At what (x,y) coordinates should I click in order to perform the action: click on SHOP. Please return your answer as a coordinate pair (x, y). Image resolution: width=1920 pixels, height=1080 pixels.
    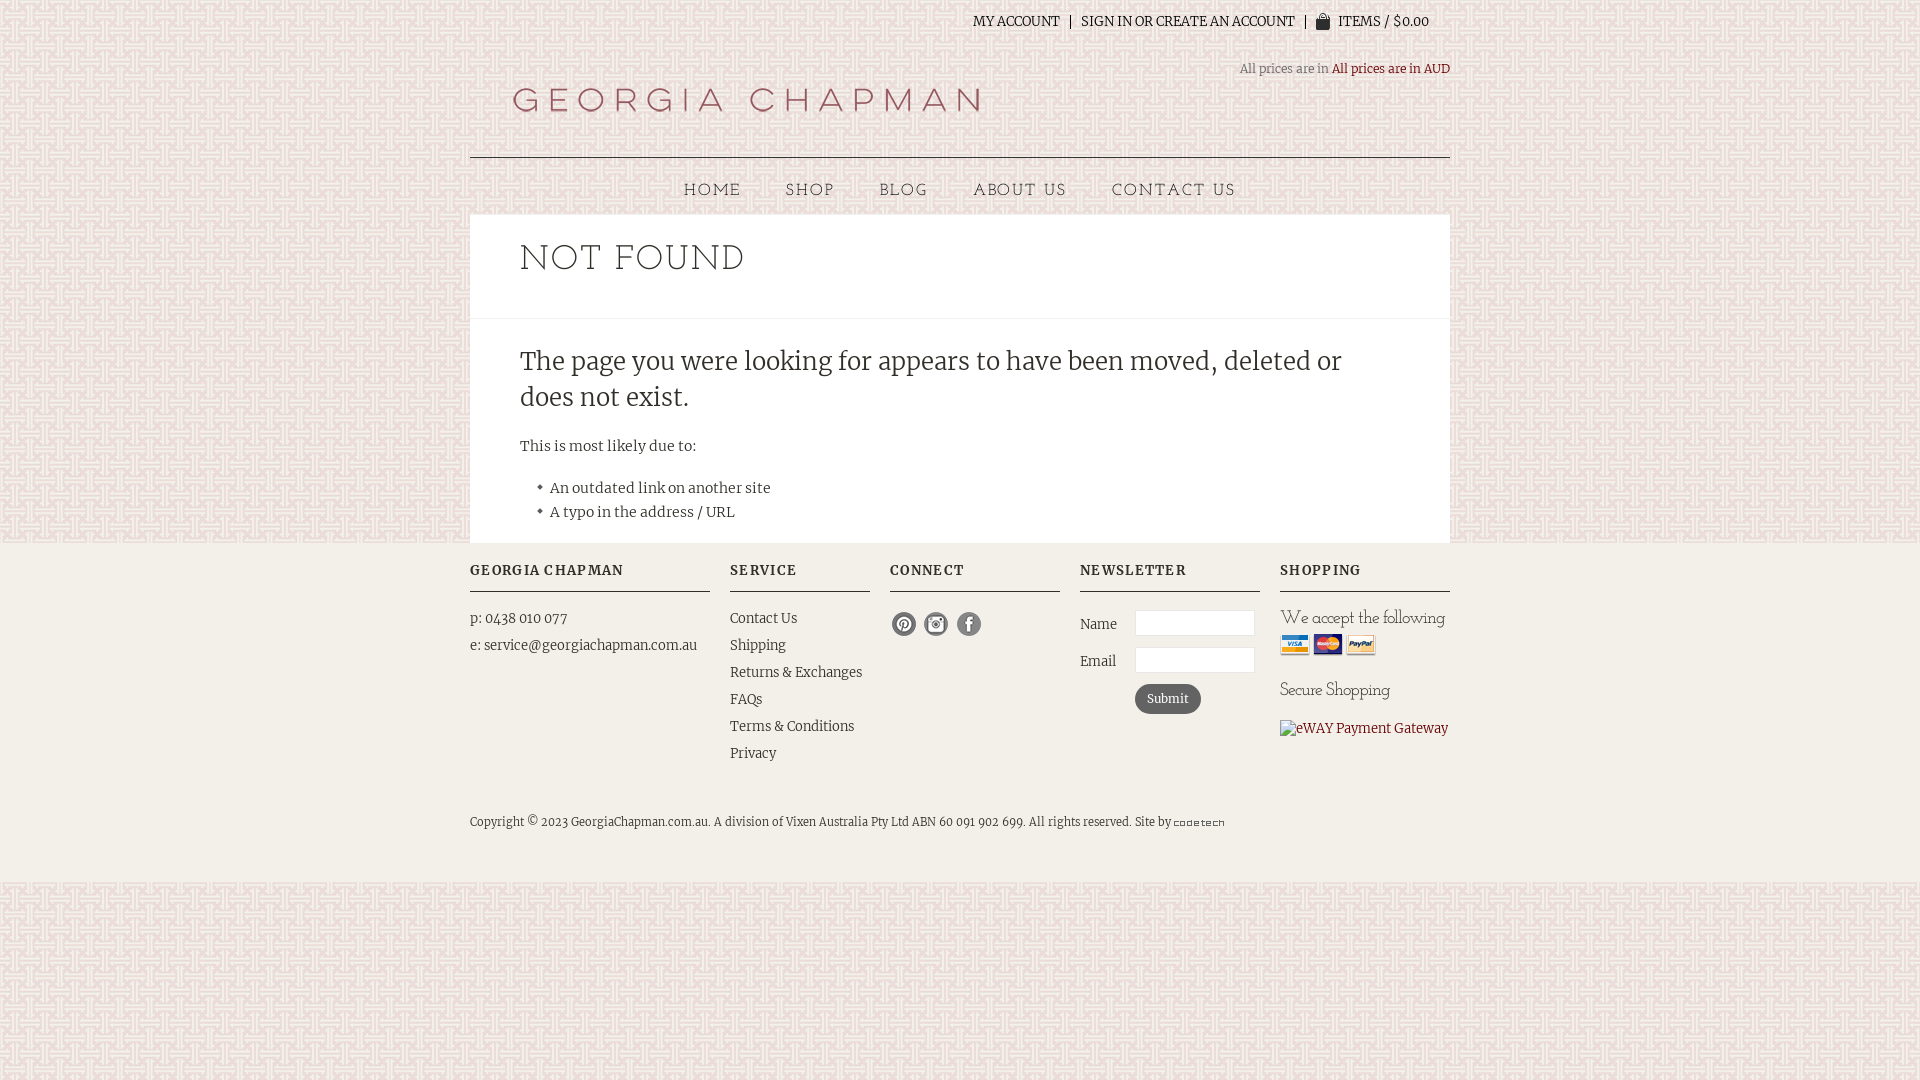
    Looking at the image, I should click on (810, 191).